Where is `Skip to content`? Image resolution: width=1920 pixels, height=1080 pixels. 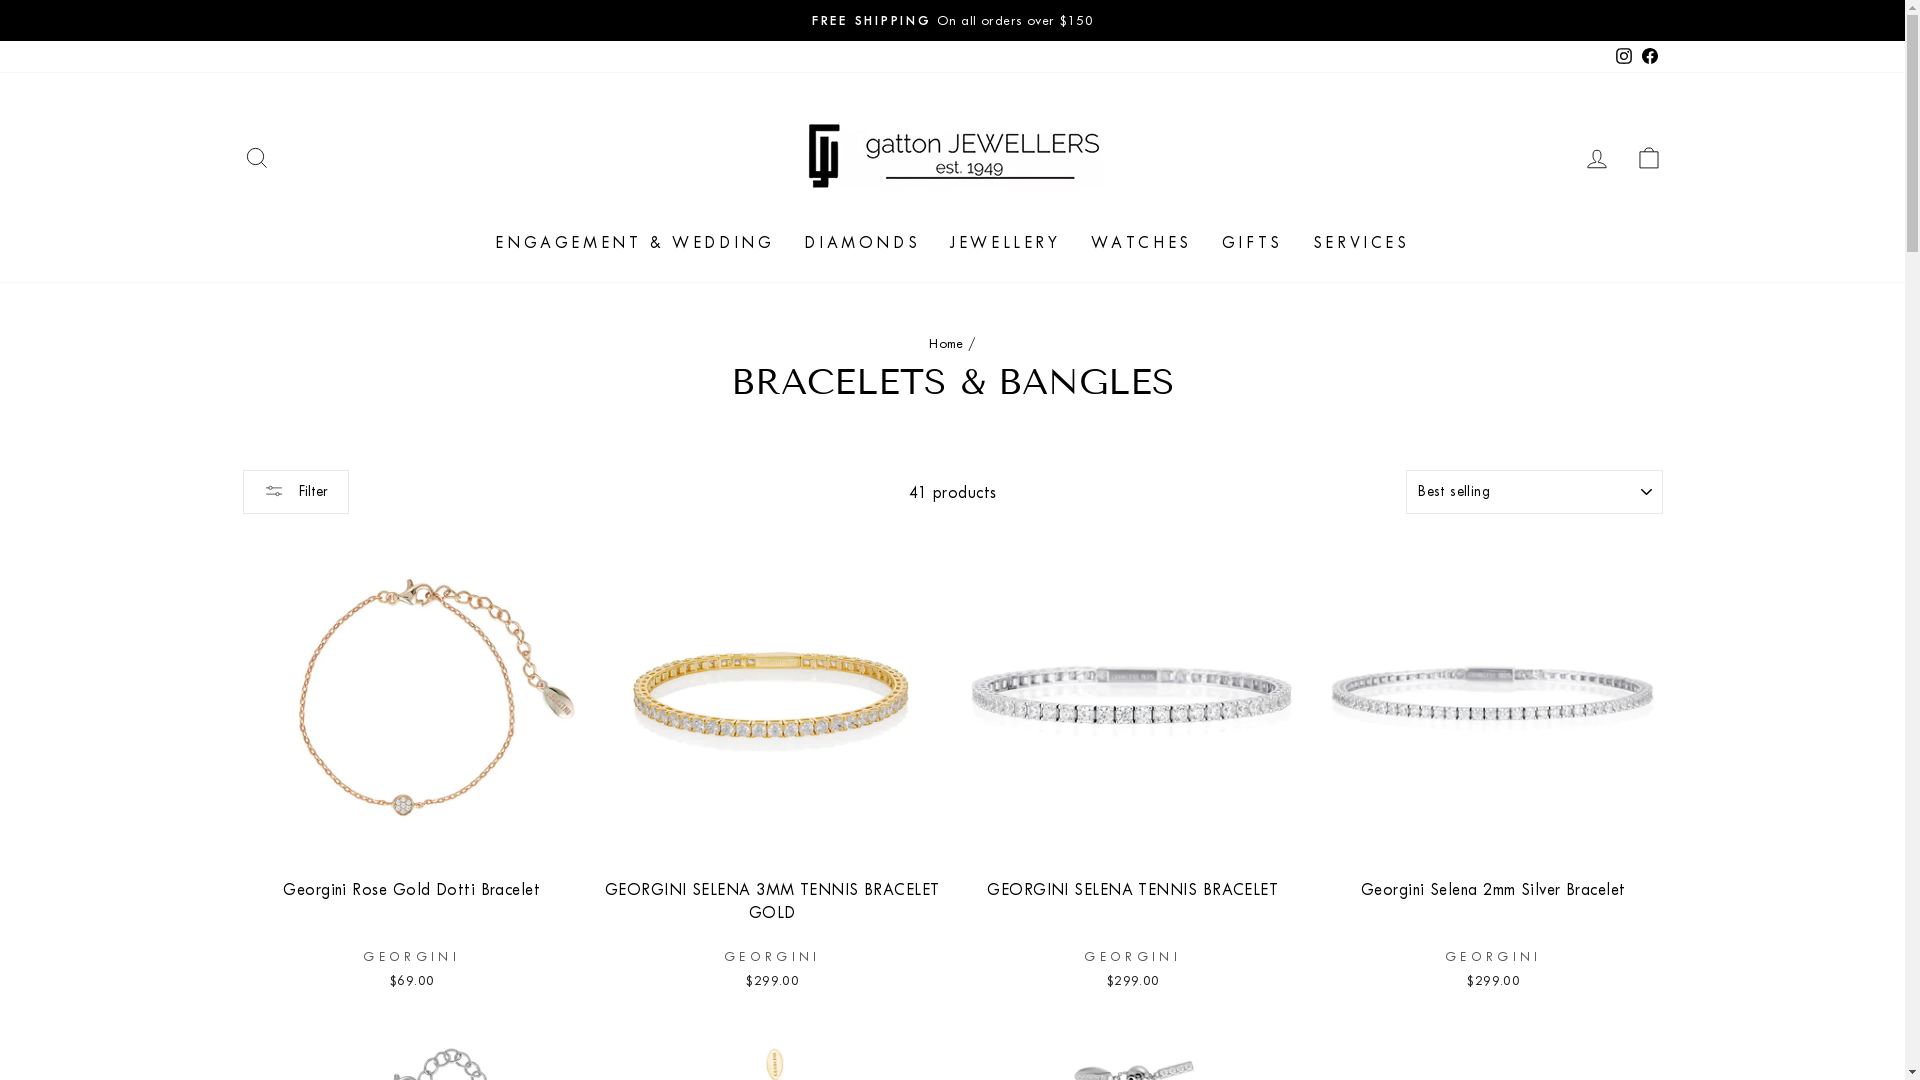 Skip to content is located at coordinates (0, 0).